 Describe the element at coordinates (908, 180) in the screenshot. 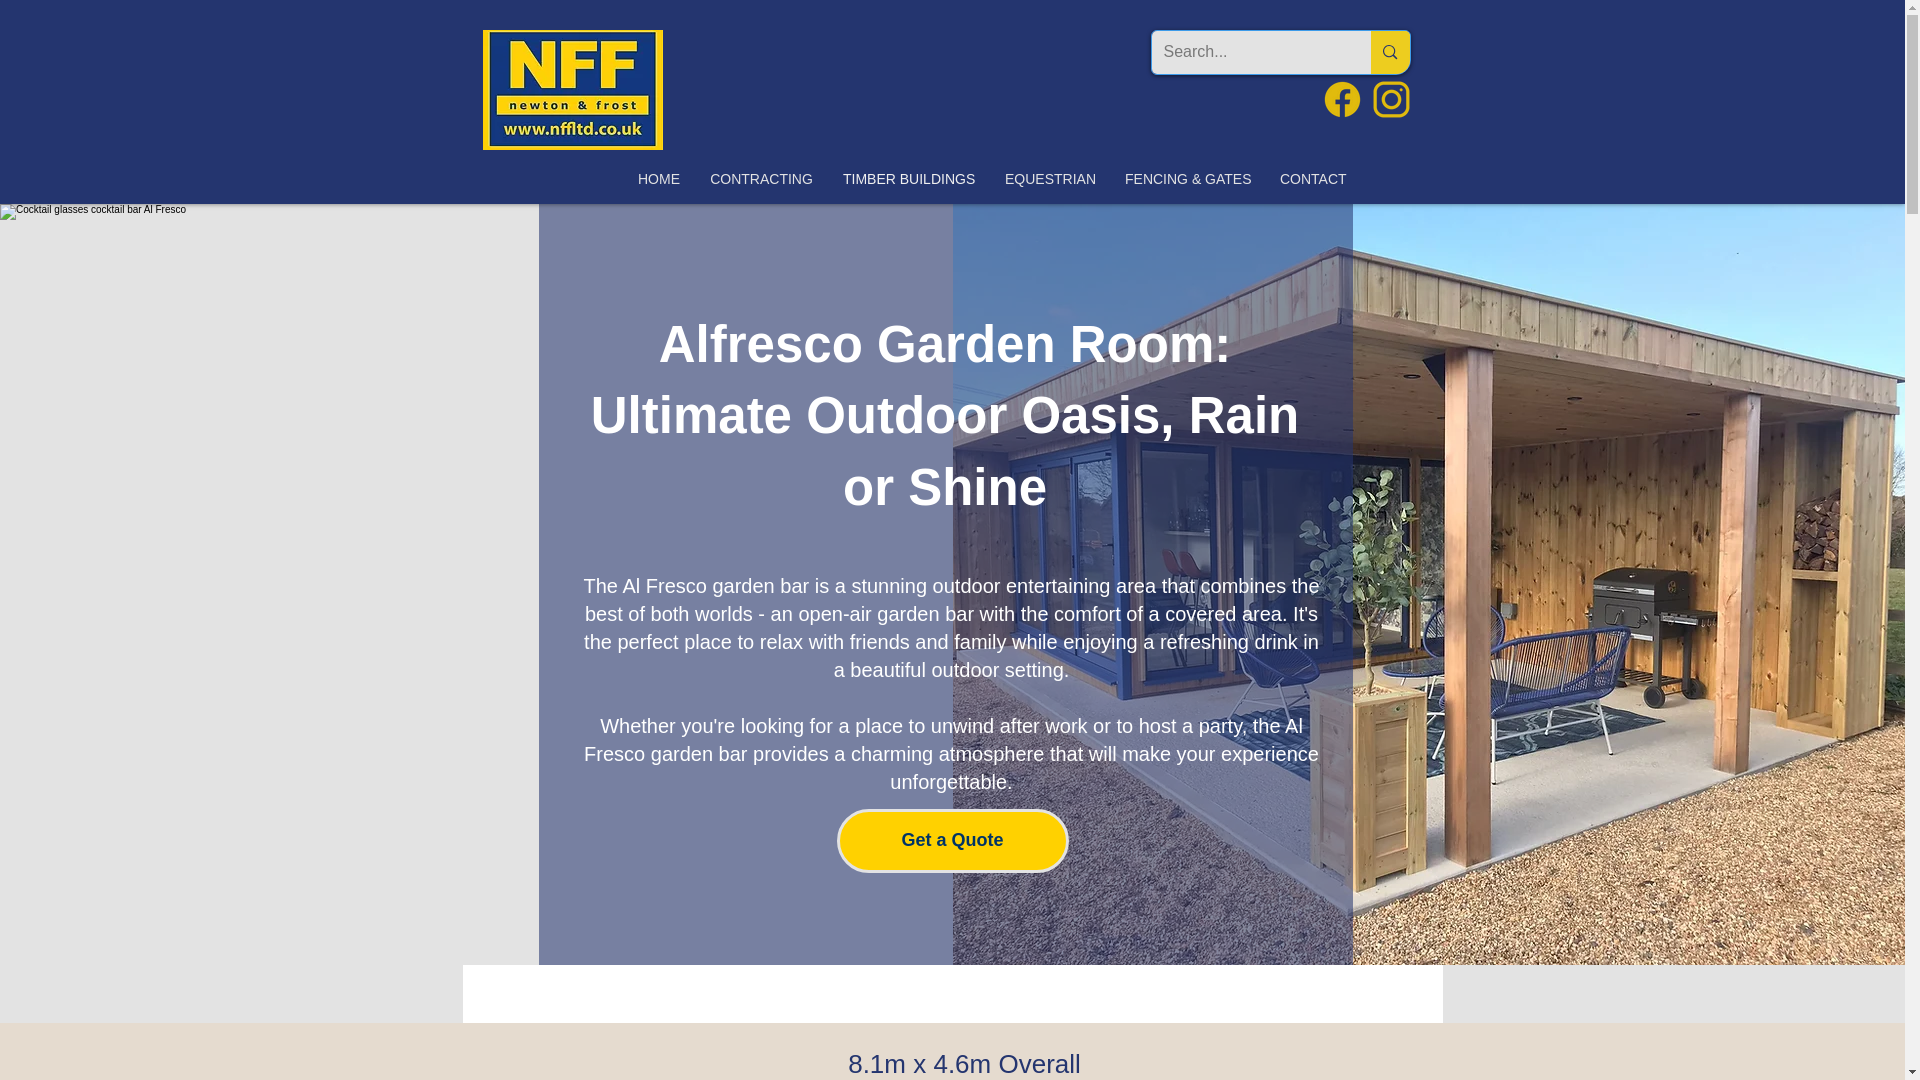

I see `TIMBER BUILDINGS` at that location.